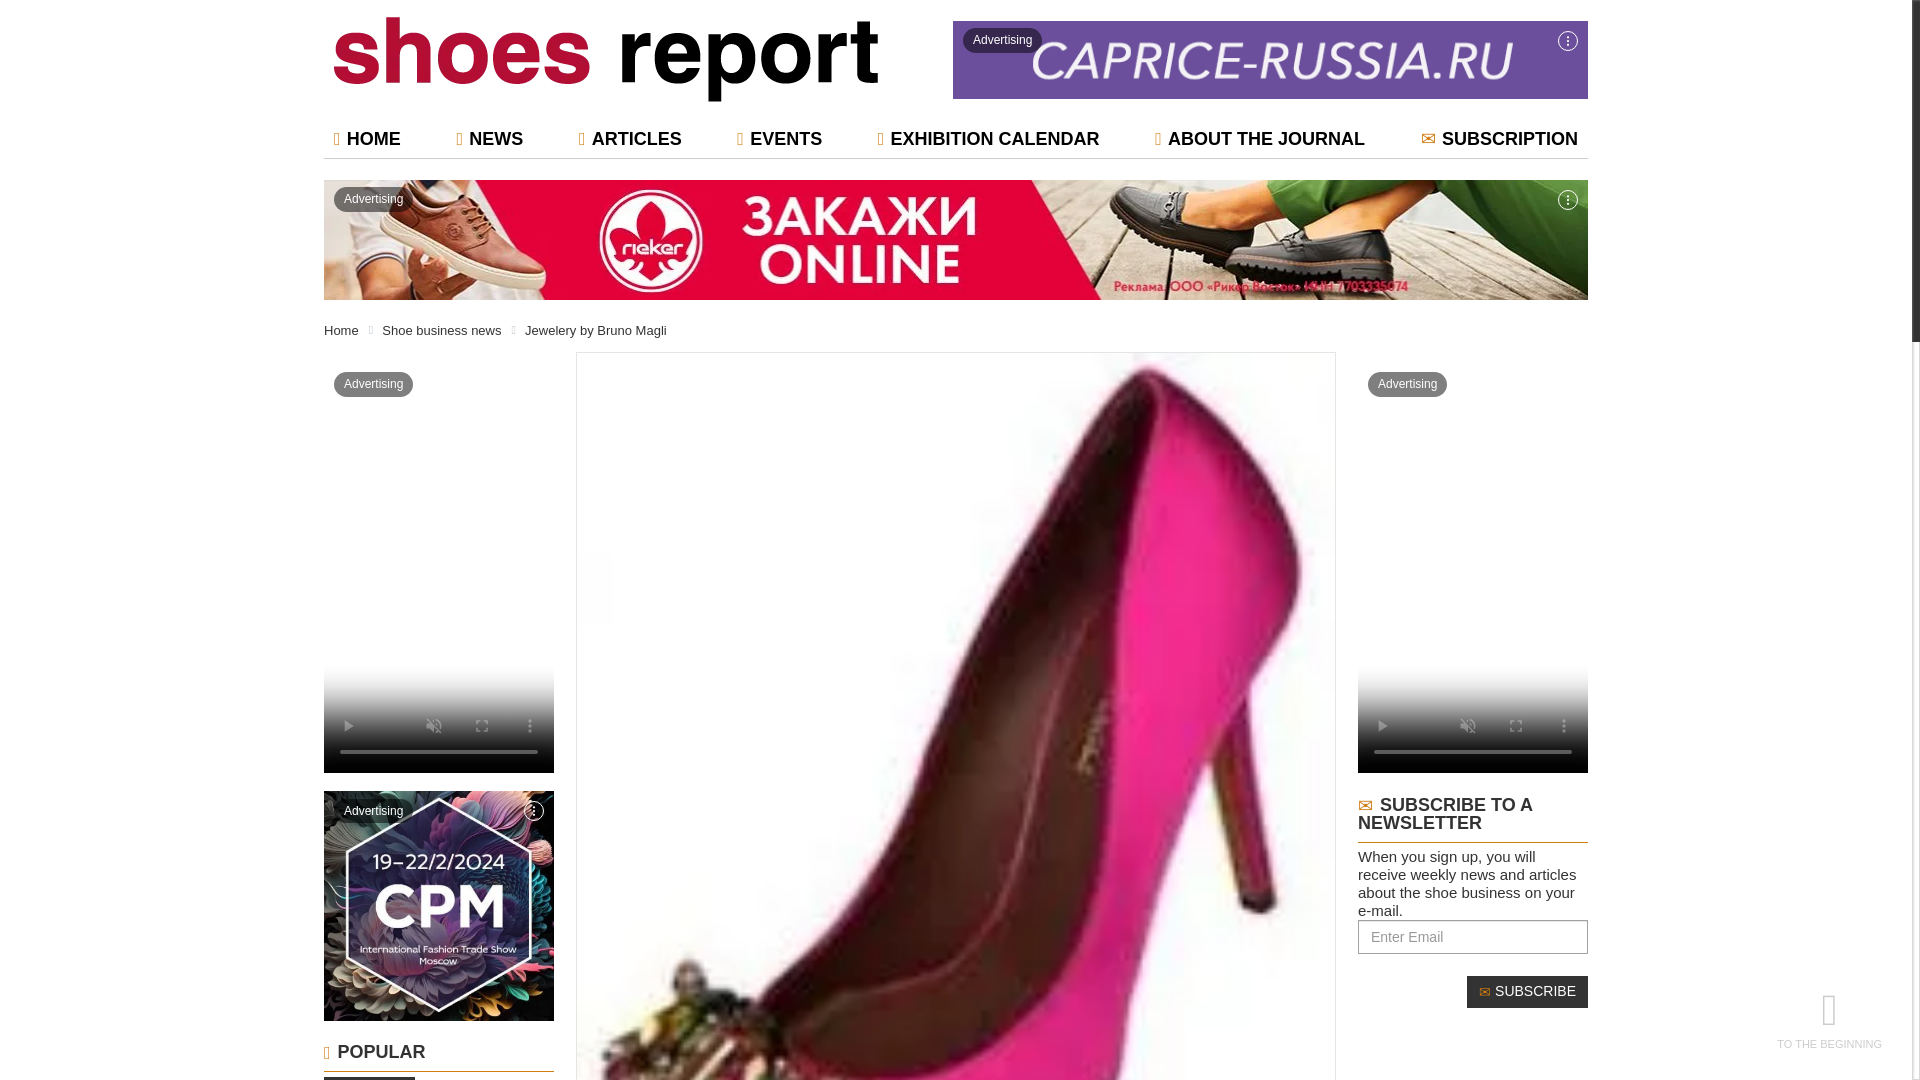 This screenshot has width=1920, height=1080. Describe the element at coordinates (367, 138) in the screenshot. I see `HOME` at that location.